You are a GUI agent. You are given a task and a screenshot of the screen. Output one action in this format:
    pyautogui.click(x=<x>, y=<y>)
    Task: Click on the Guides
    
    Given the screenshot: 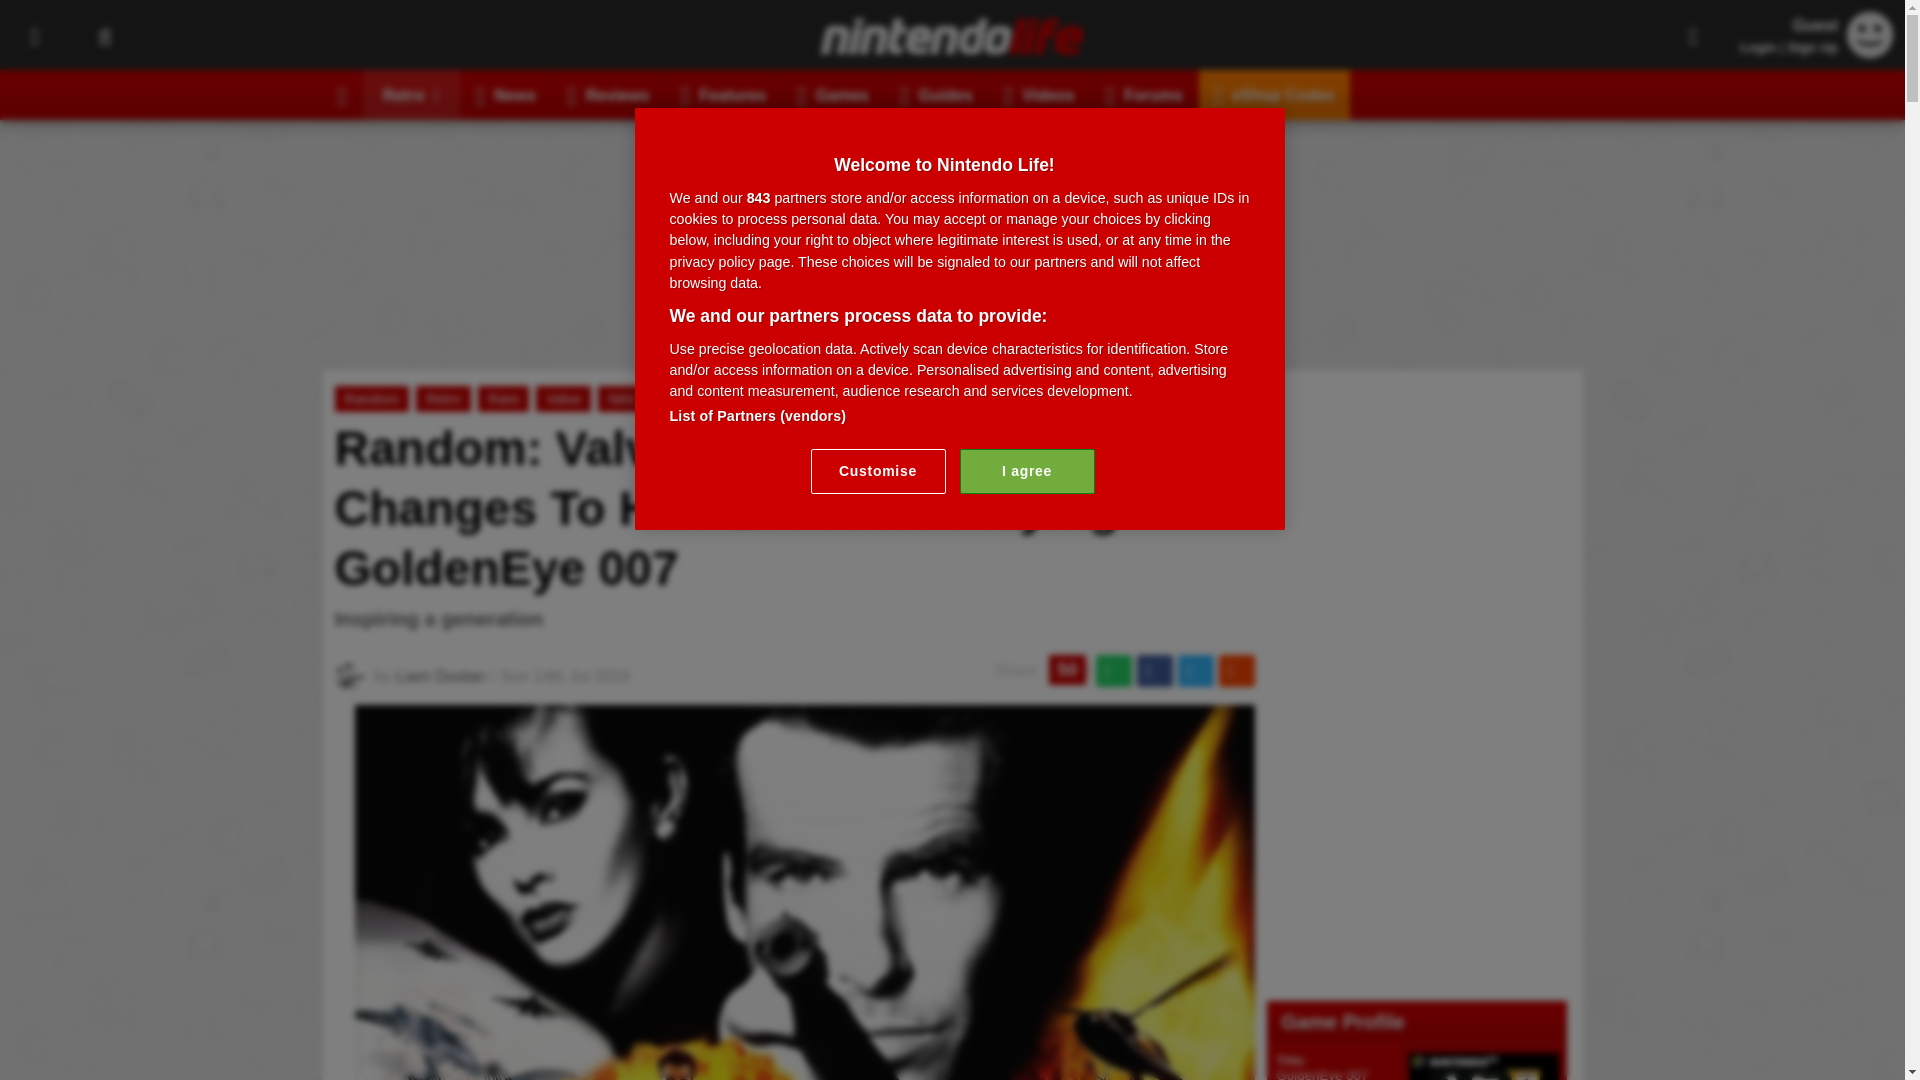 What is the action you would take?
    pyautogui.click(x=936, y=94)
    